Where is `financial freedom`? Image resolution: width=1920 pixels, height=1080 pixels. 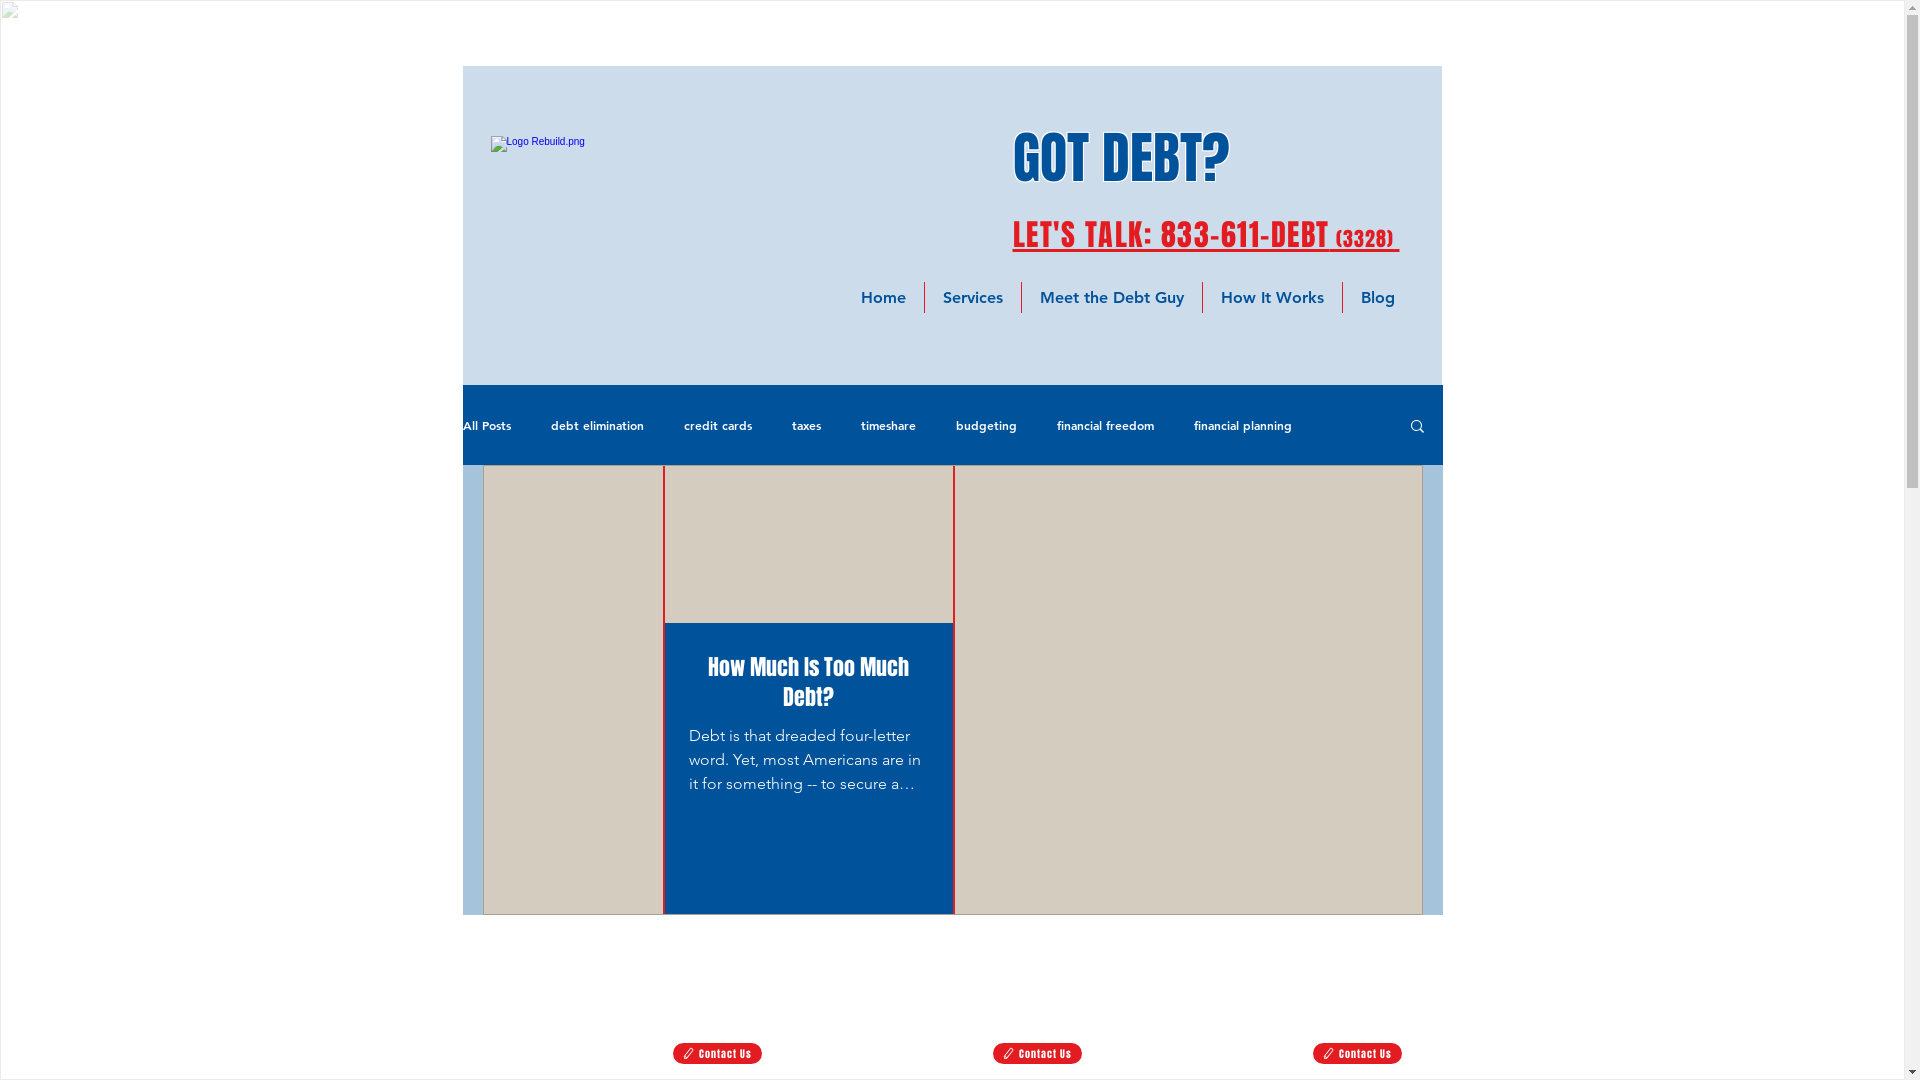 financial freedom is located at coordinates (1104, 425).